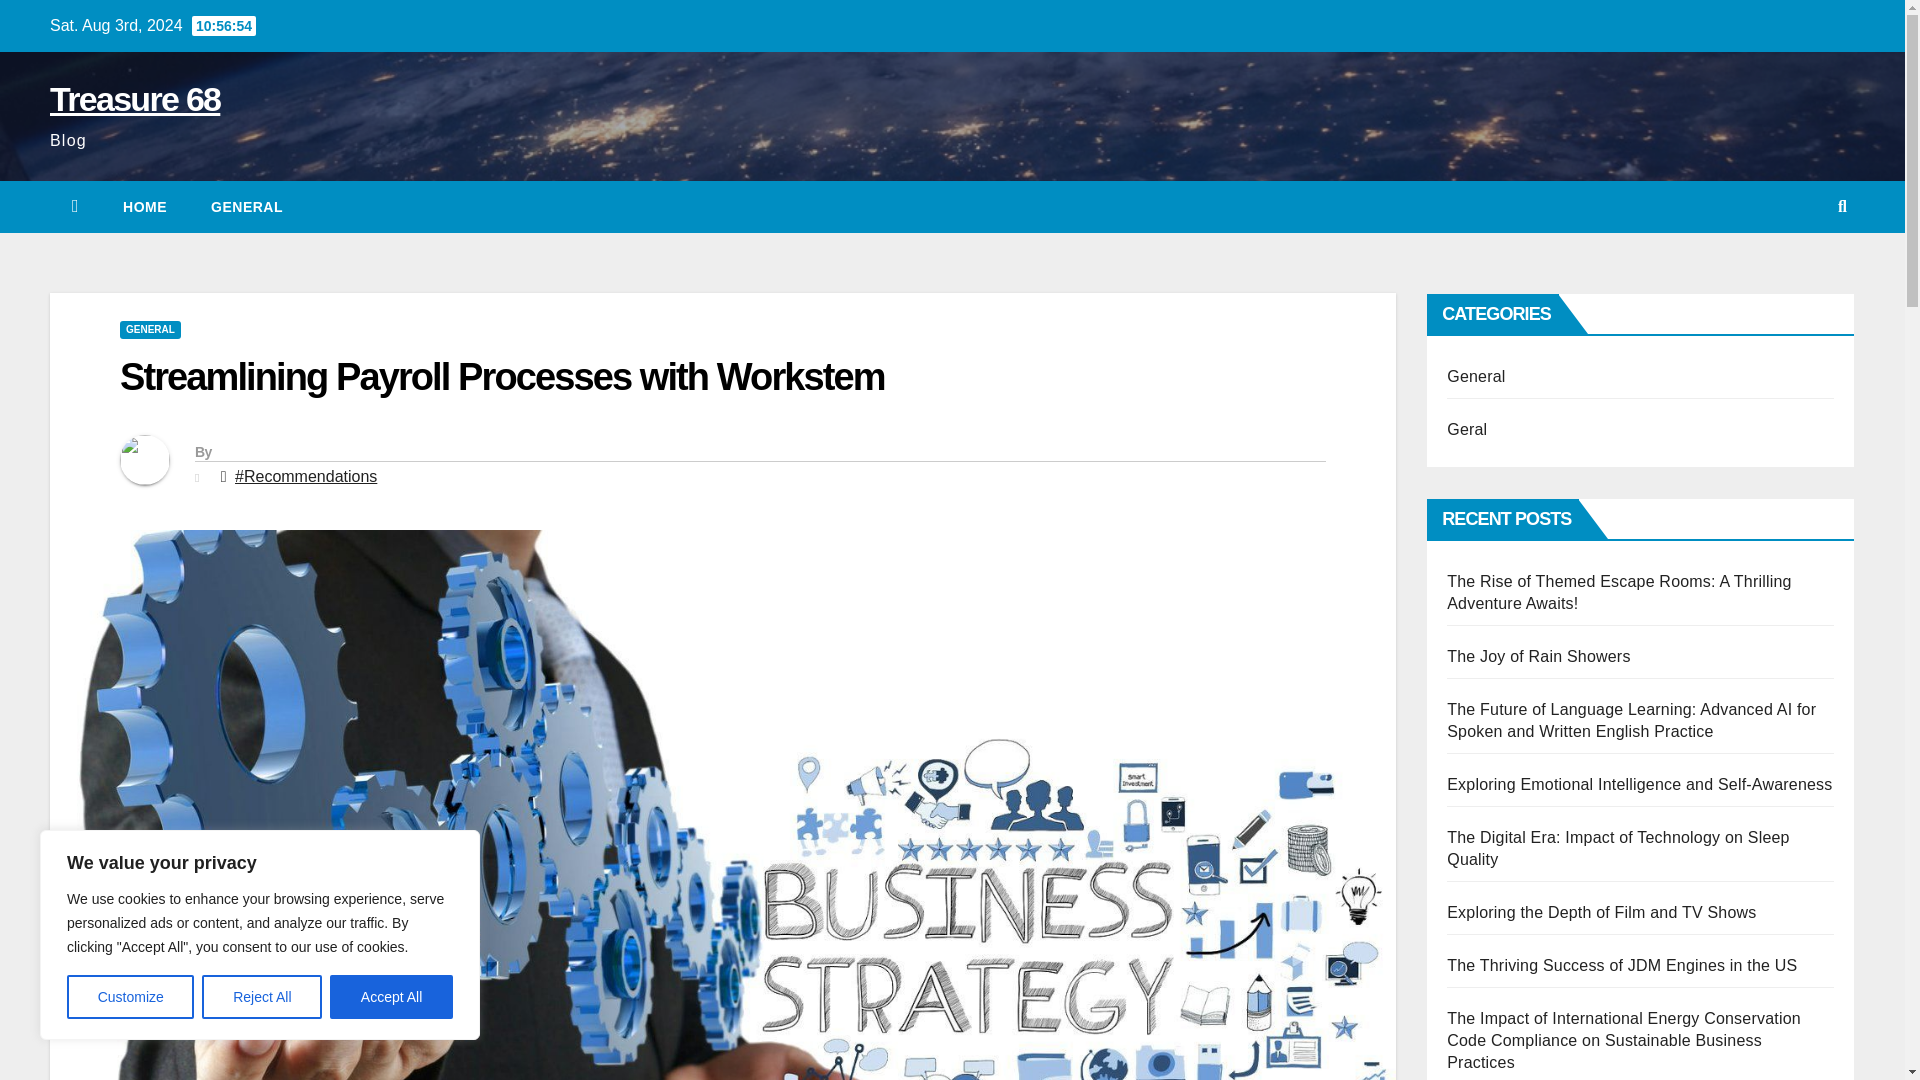 The height and width of the screenshot is (1080, 1920). Describe the element at coordinates (134, 98) in the screenshot. I see `Treasure 68` at that location.